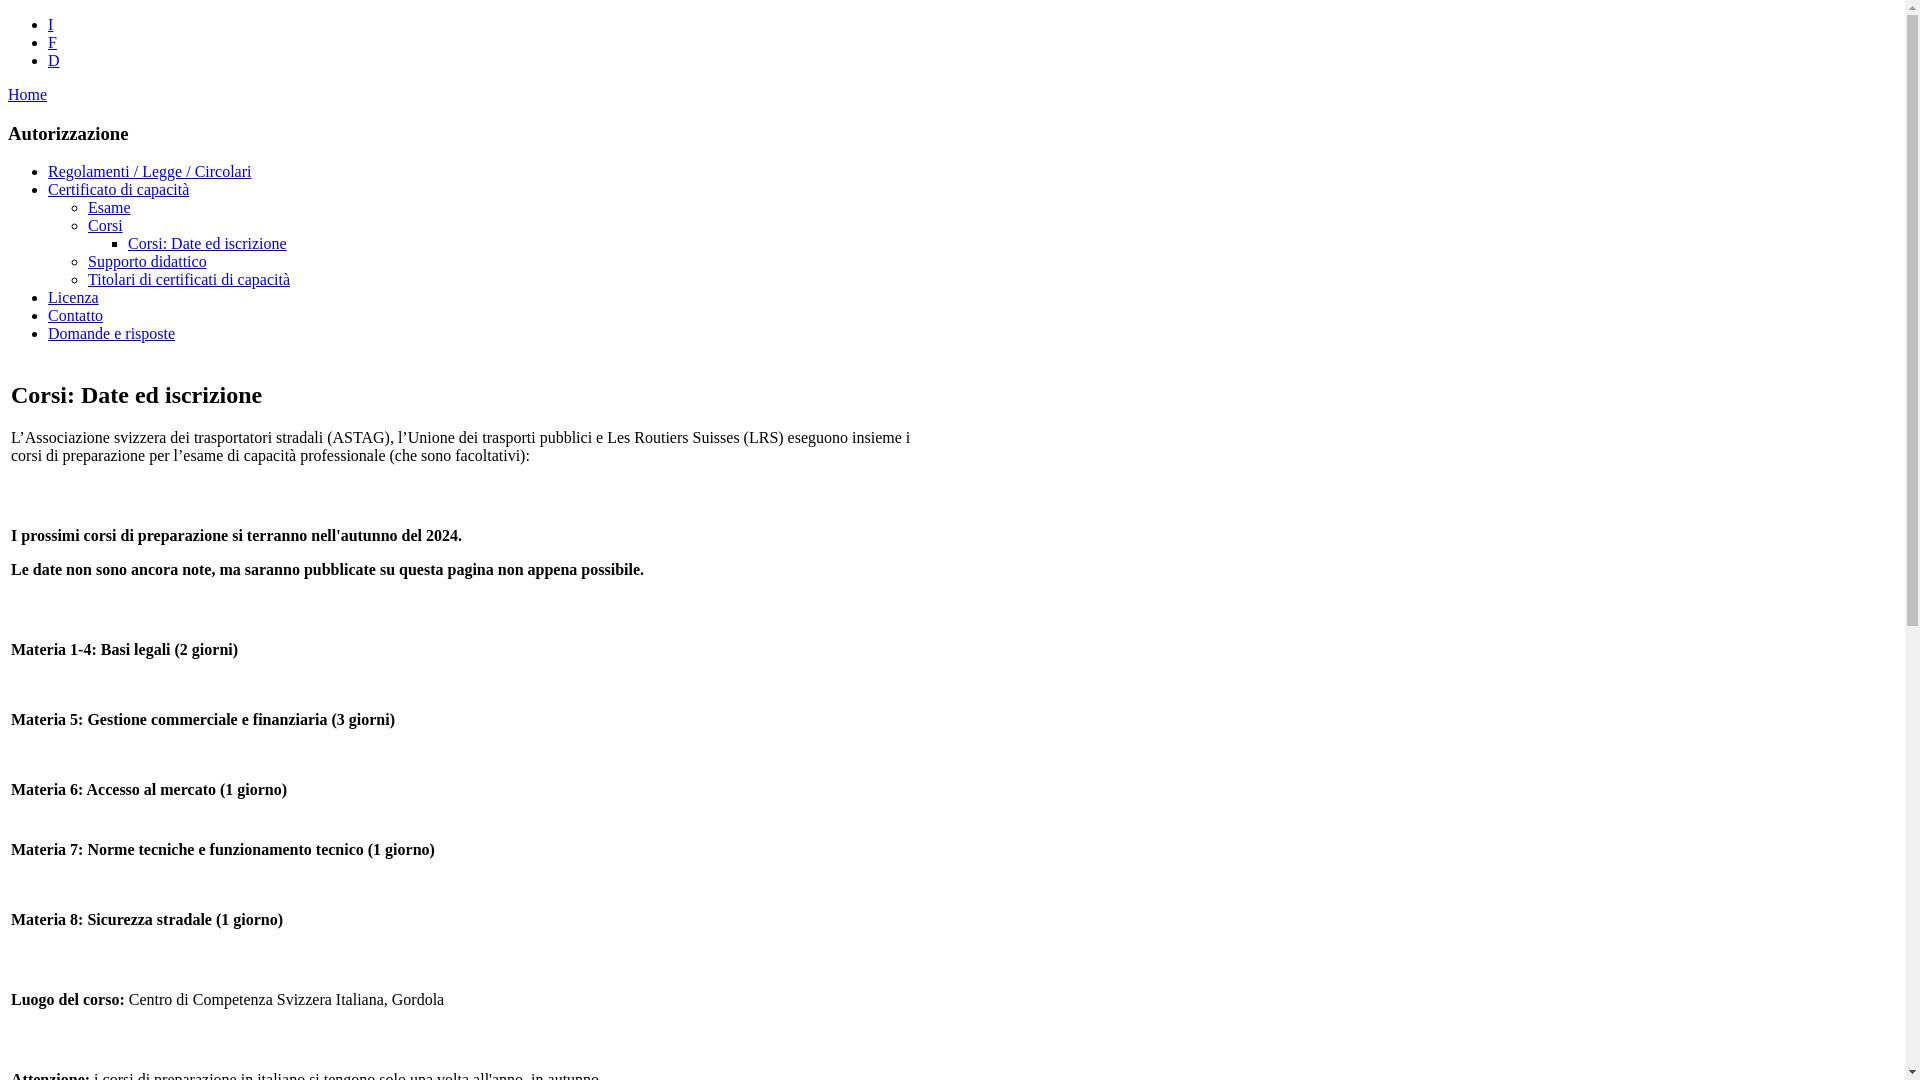 The height and width of the screenshot is (1080, 1920). Describe the element at coordinates (76, 316) in the screenshot. I see `Contatto` at that location.